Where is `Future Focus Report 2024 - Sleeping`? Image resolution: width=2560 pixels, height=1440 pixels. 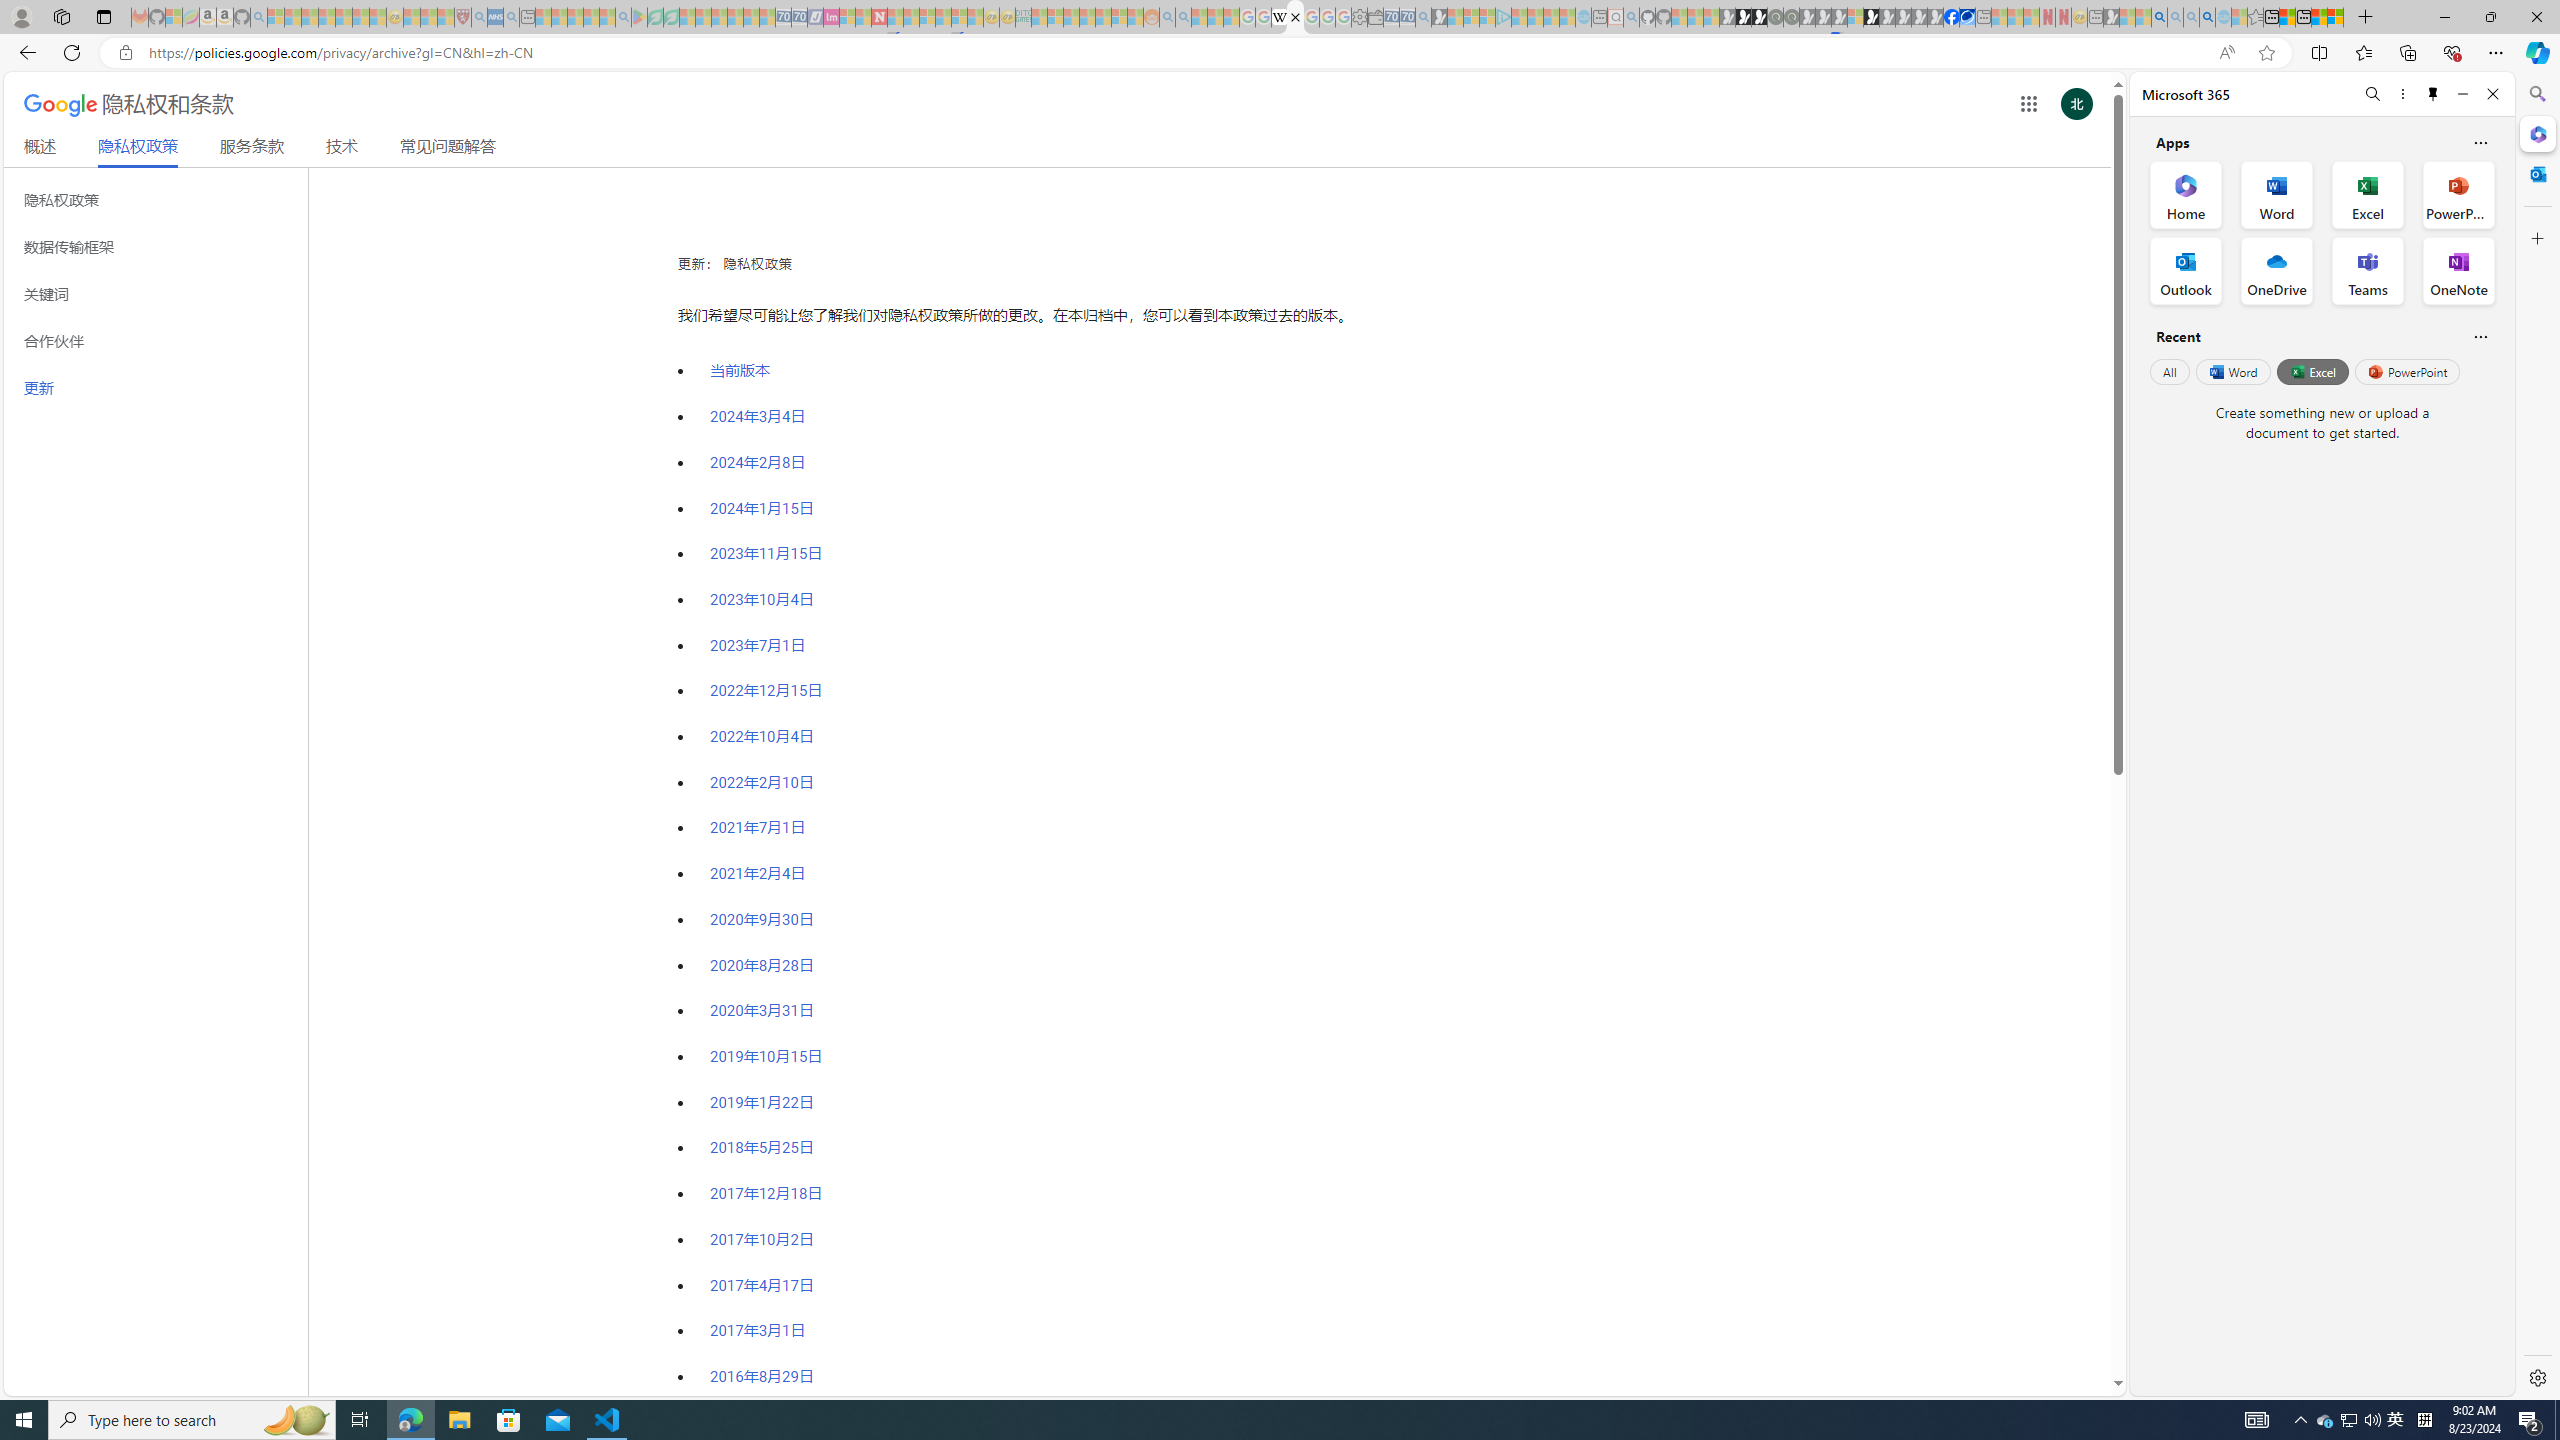 Future Focus Report 2024 - Sleeping is located at coordinates (1790, 17).